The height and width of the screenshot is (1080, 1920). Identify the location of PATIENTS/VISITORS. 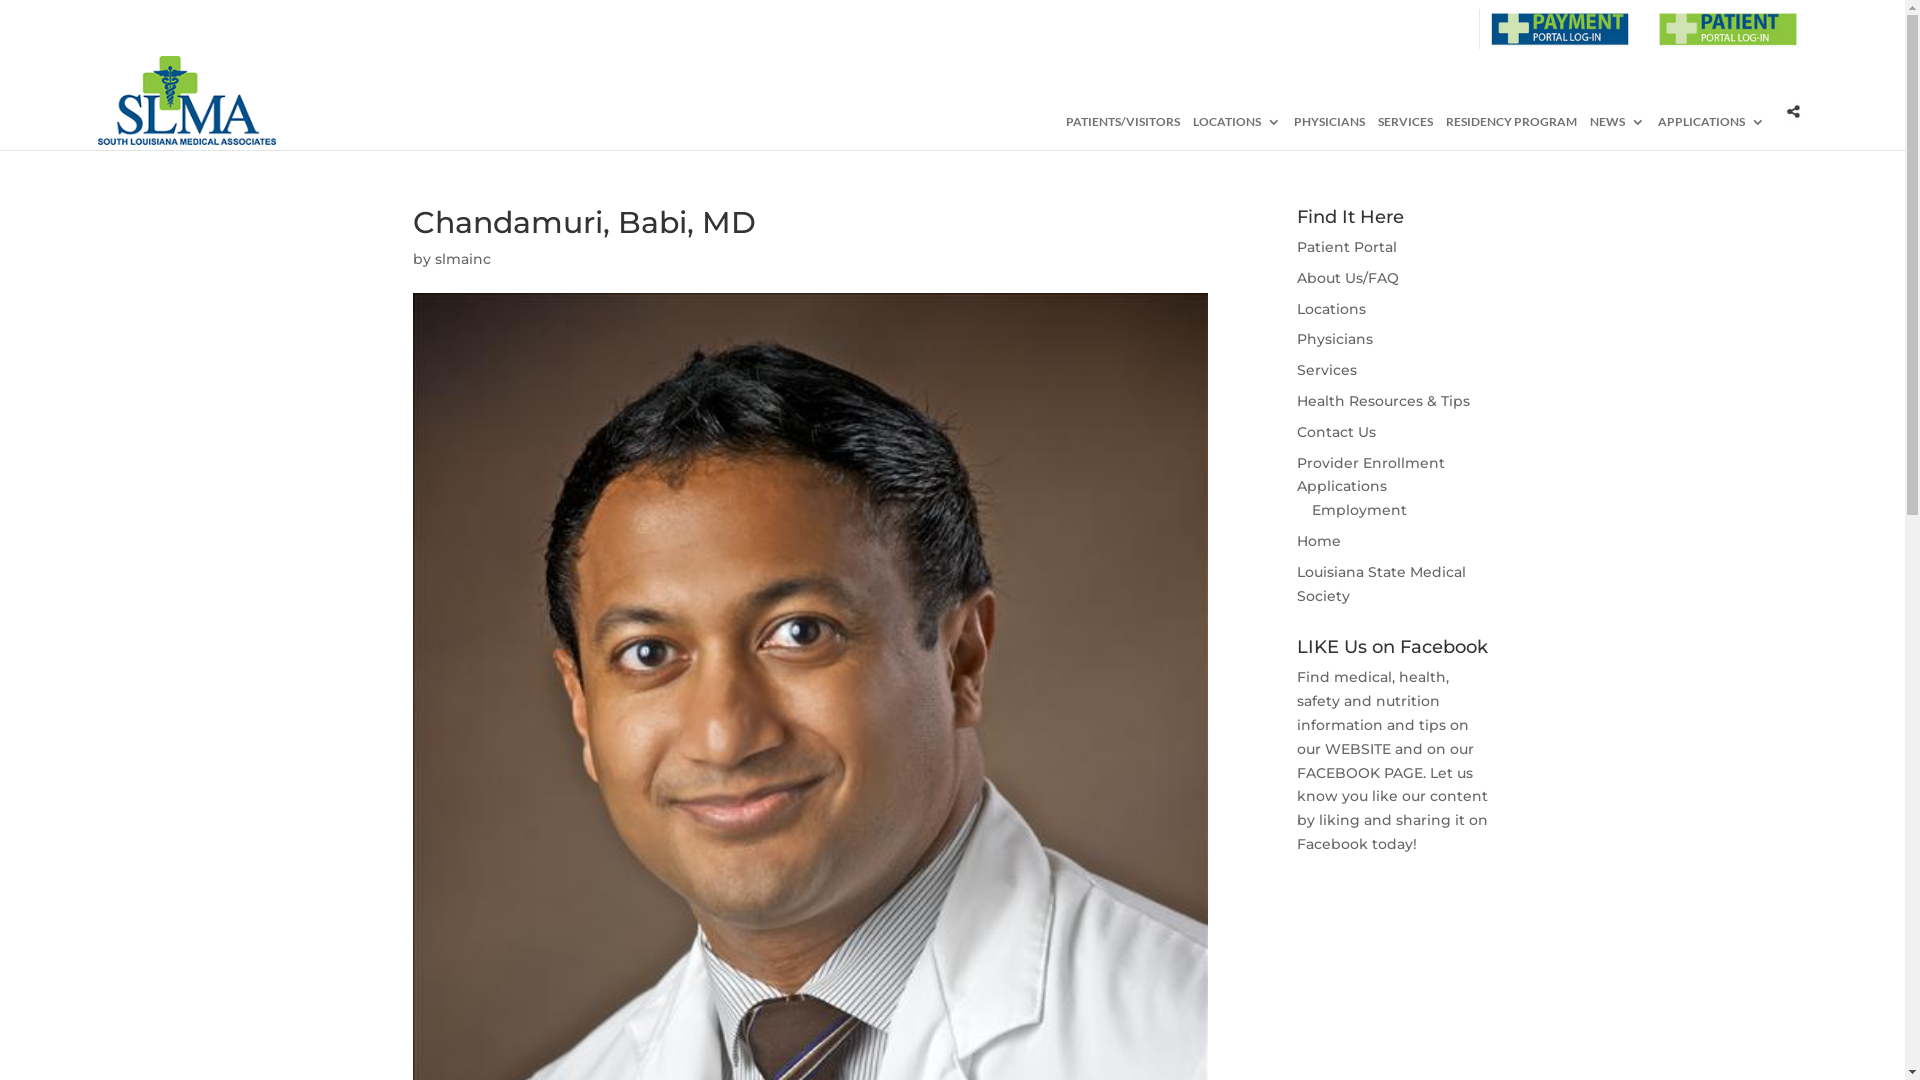
(1123, 130).